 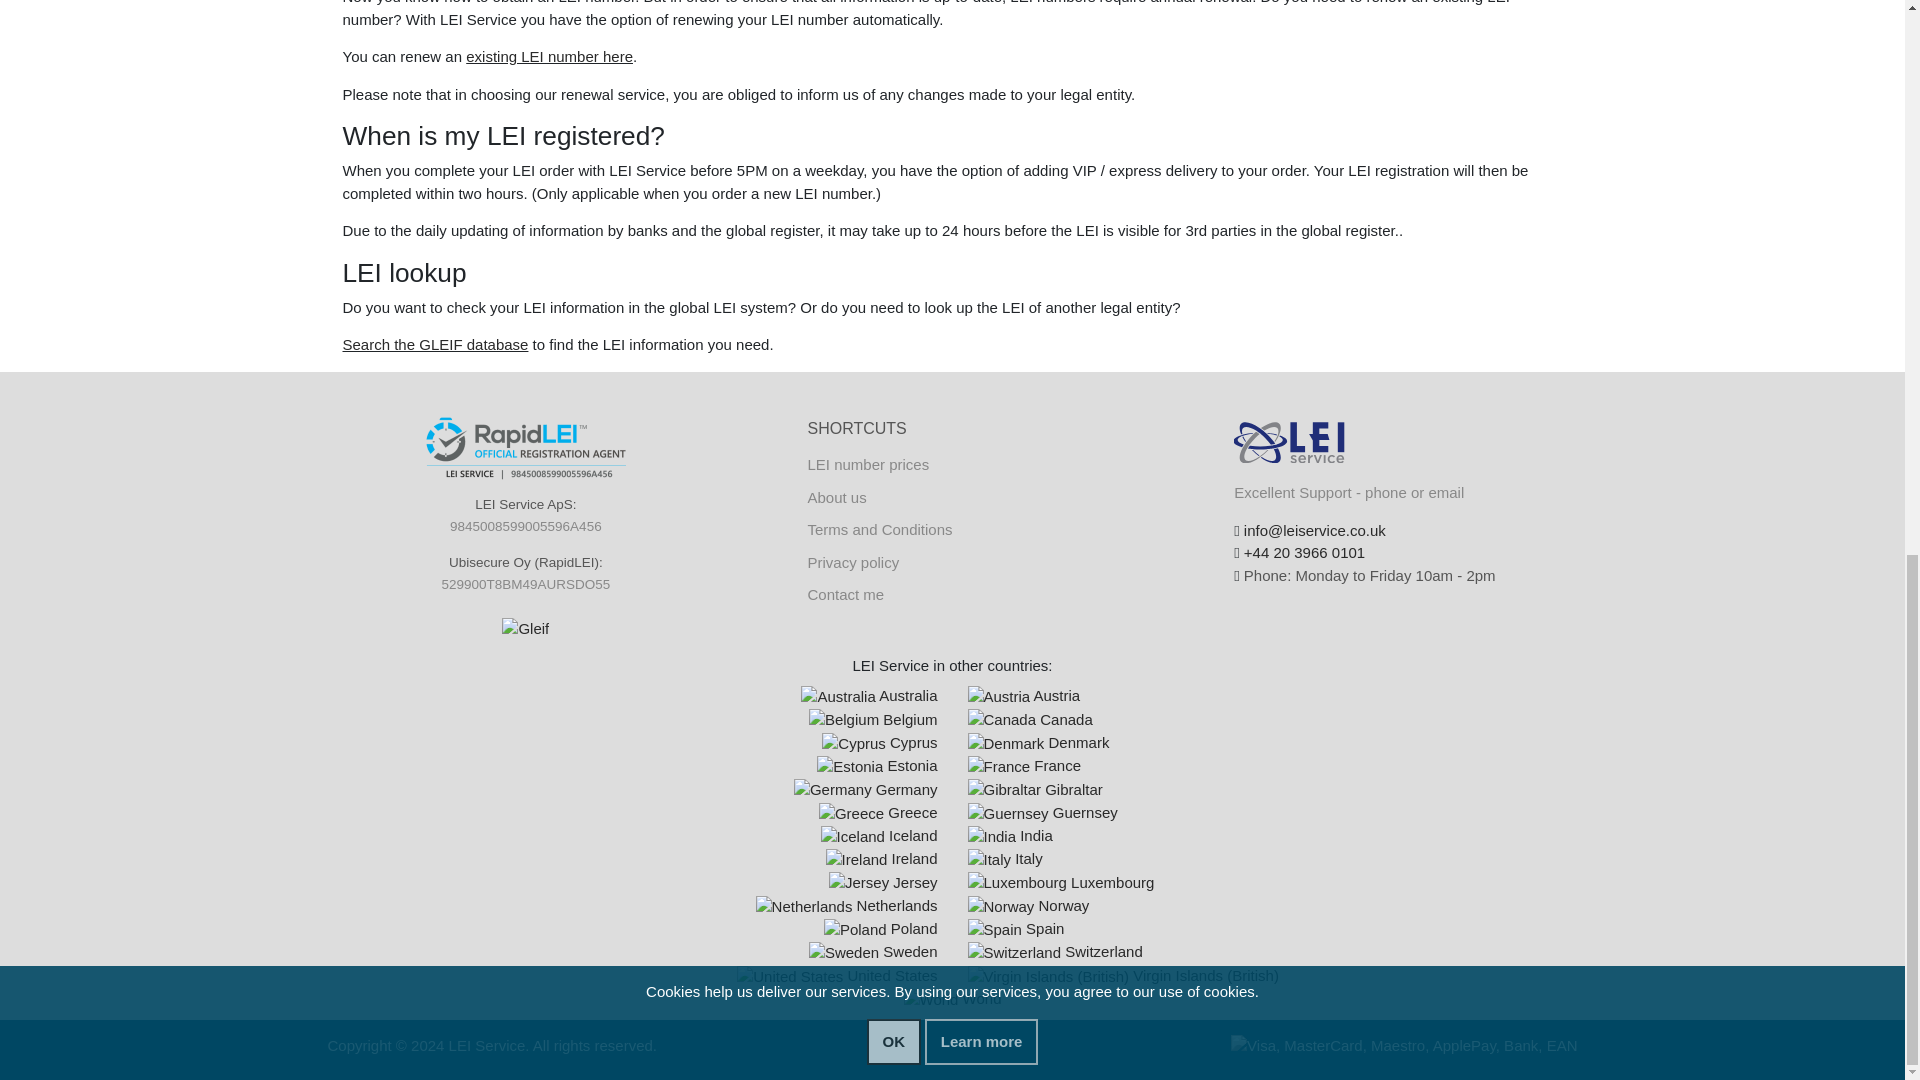 What do you see at coordinates (1030, 718) in the screenshot?
I see `Canada` at bounding box center [1030, 718].